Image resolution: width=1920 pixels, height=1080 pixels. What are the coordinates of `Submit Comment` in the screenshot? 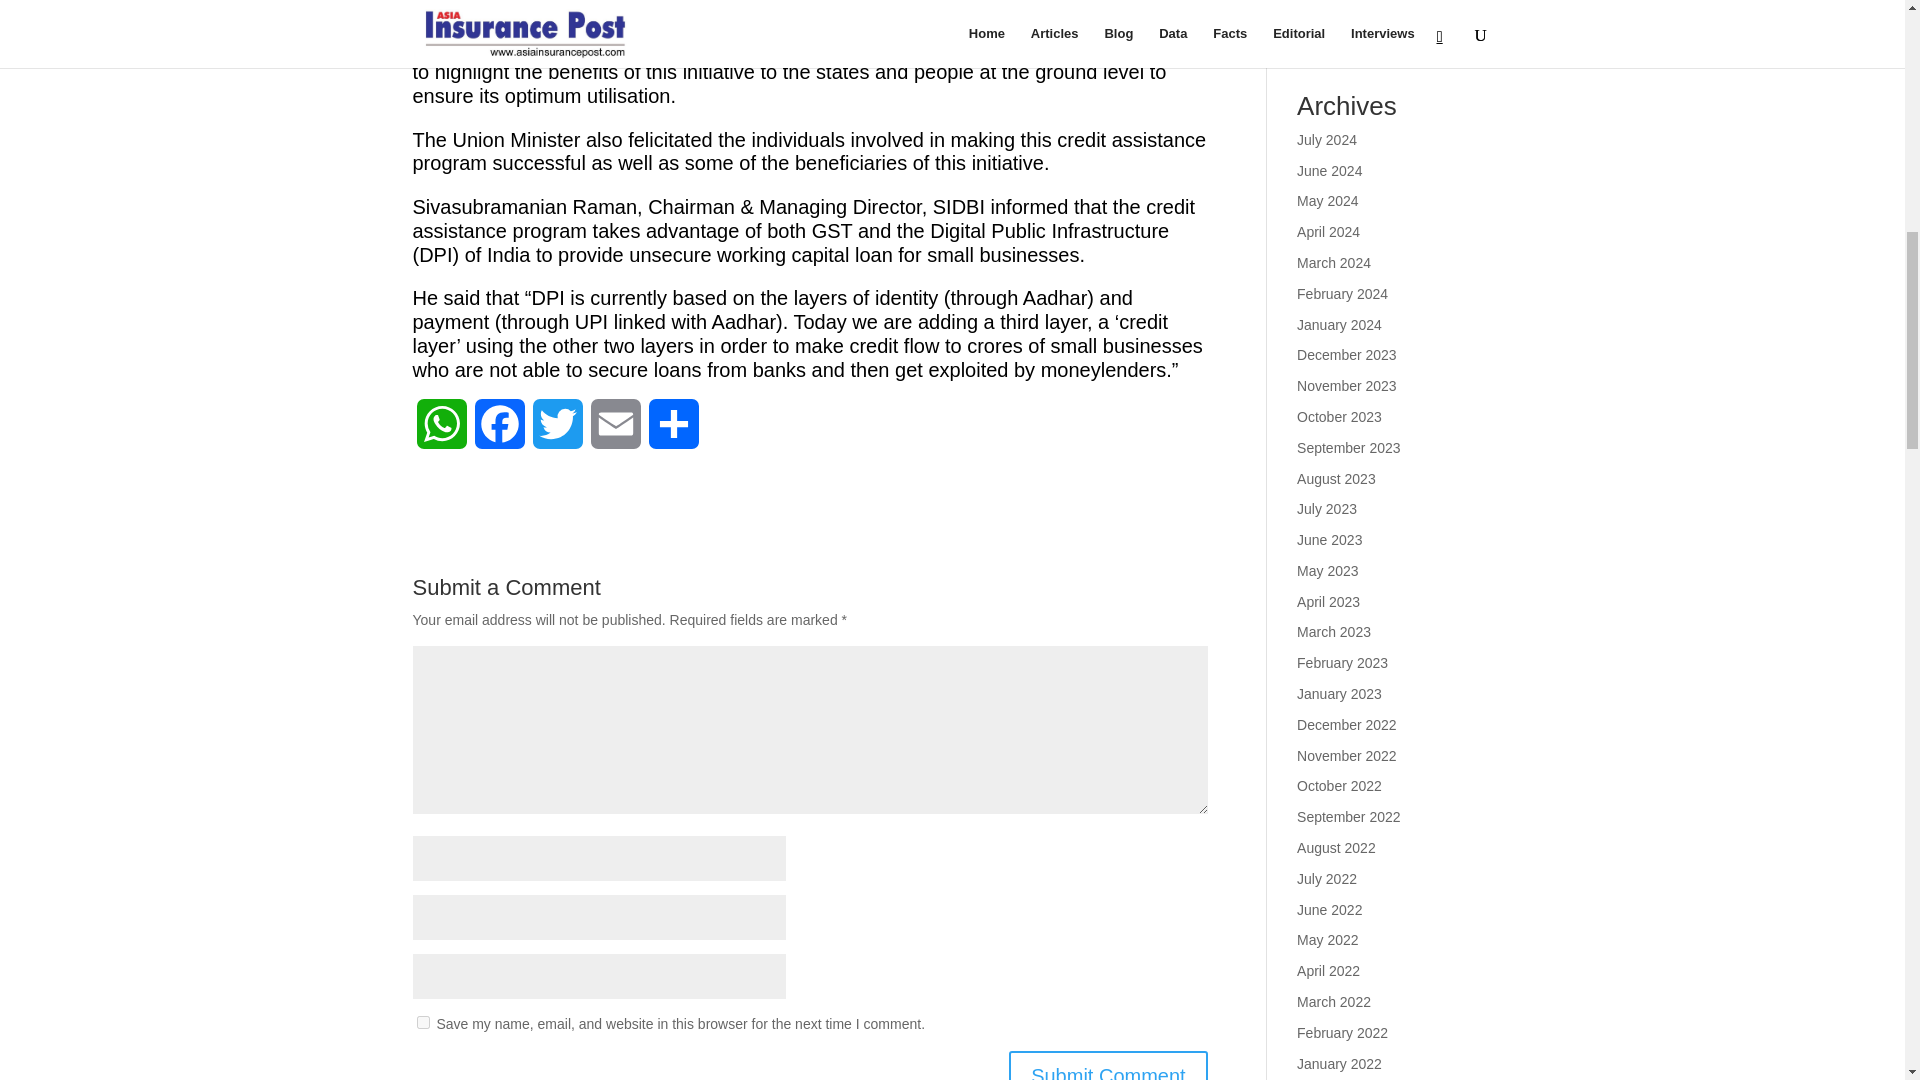 It's located at (1108, 1065).